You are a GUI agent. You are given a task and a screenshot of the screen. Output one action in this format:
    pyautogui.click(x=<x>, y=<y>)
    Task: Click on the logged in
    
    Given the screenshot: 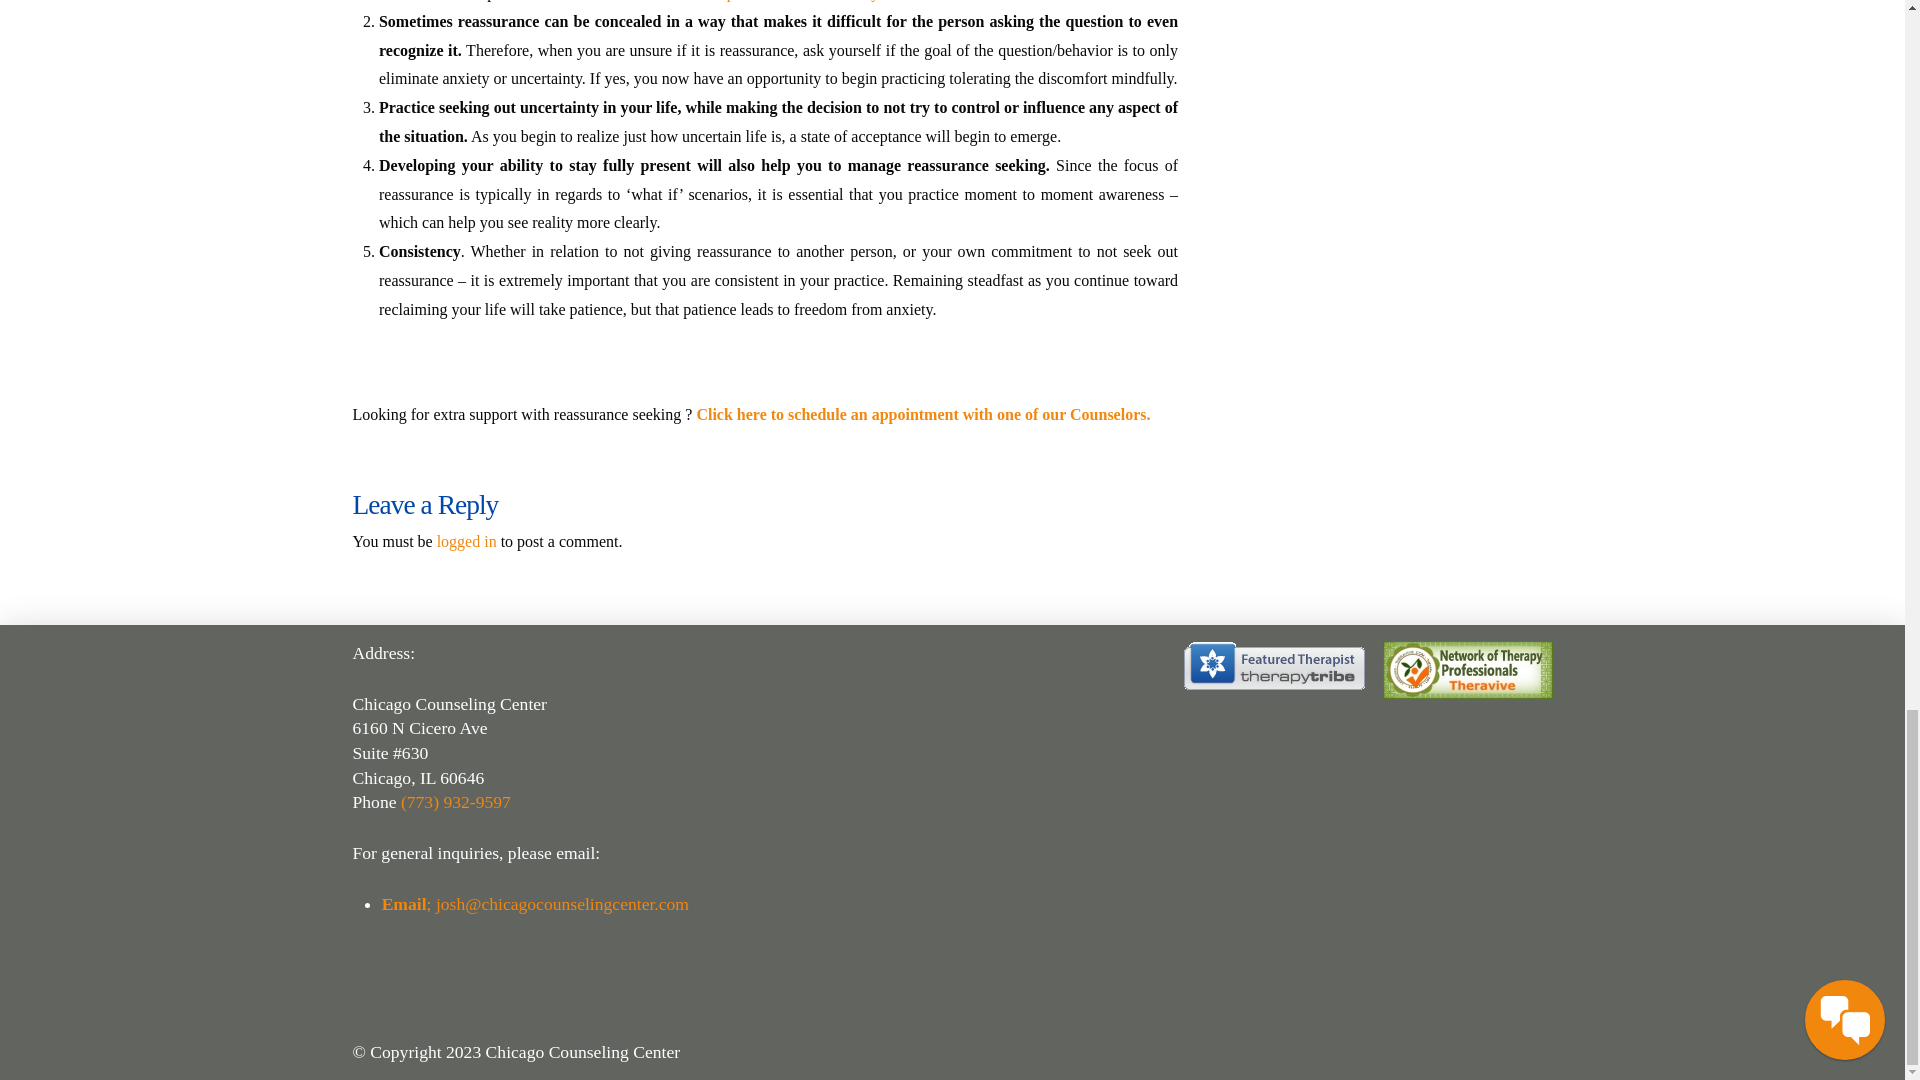 What is the action you would take?
    pyautogui.click(x=467, y=541)
    